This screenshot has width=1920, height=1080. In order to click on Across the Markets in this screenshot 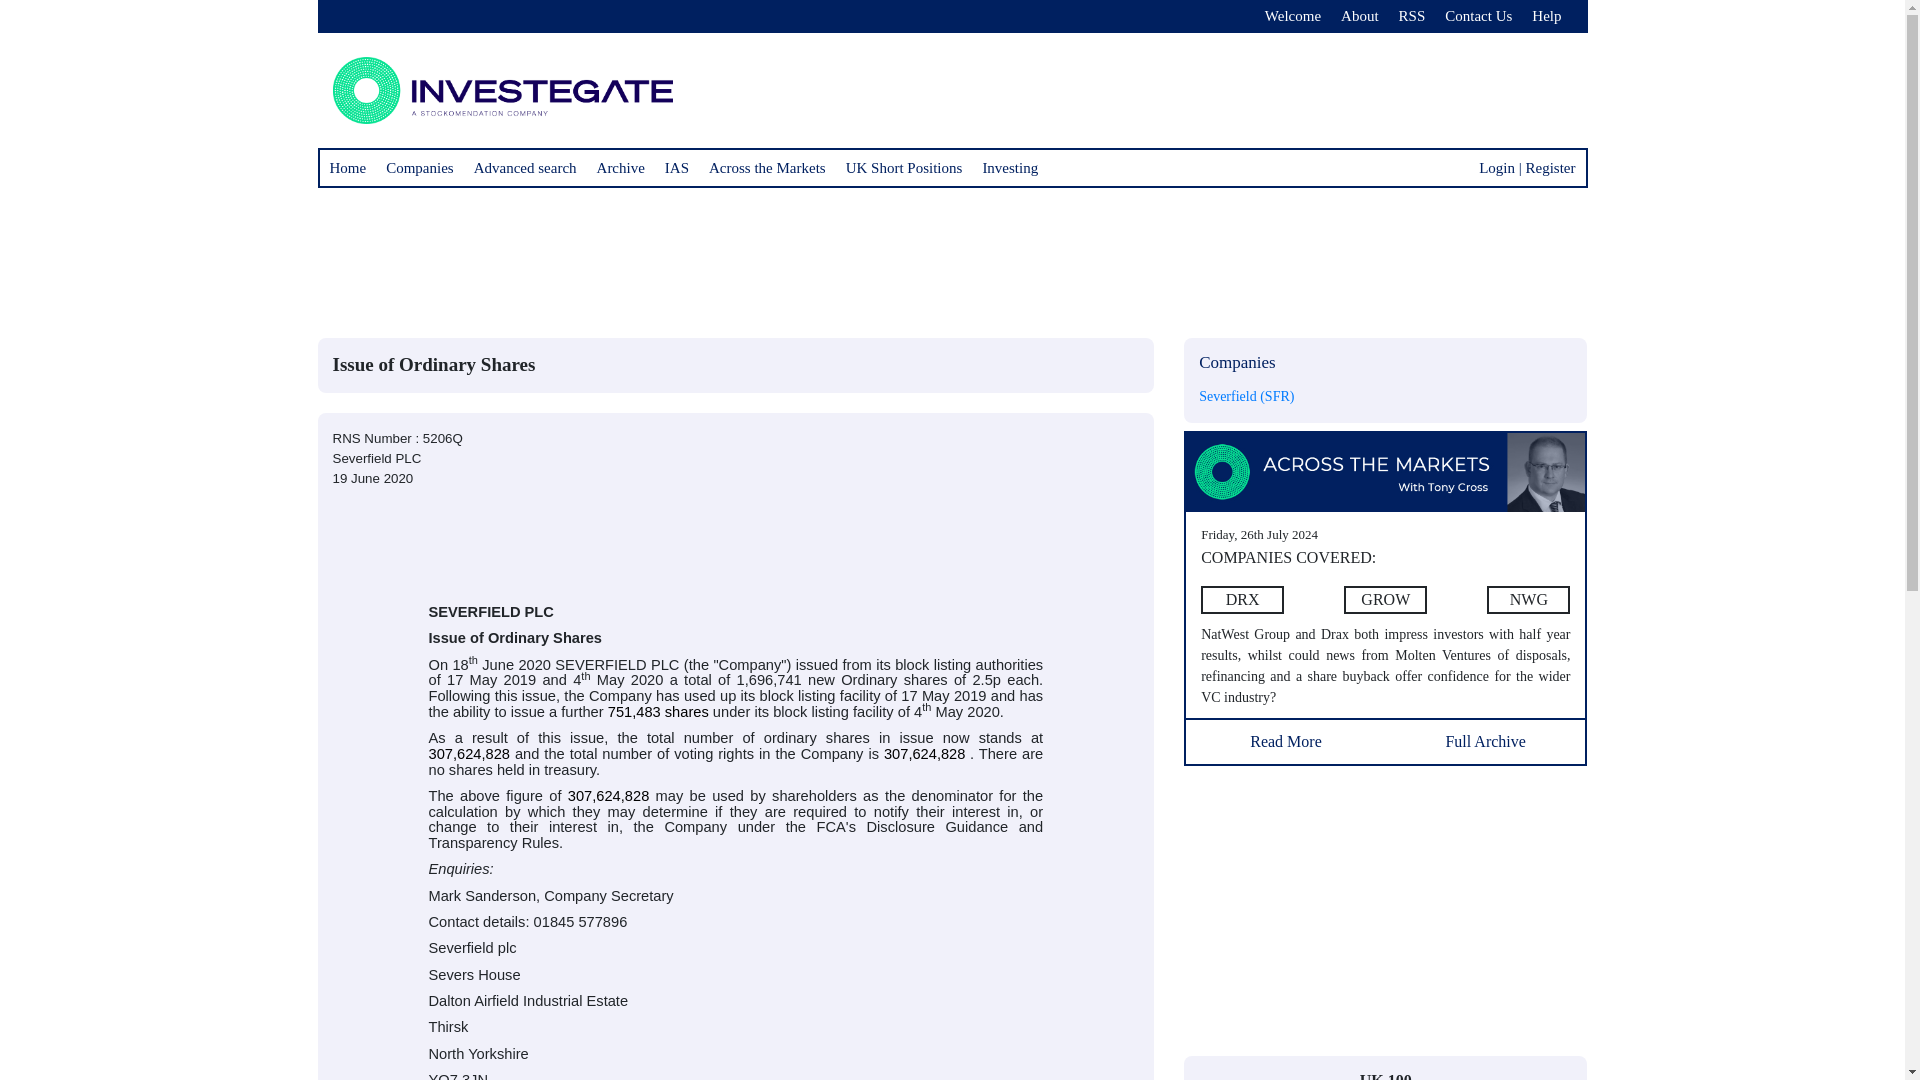, I will do `click(766, 168)`.